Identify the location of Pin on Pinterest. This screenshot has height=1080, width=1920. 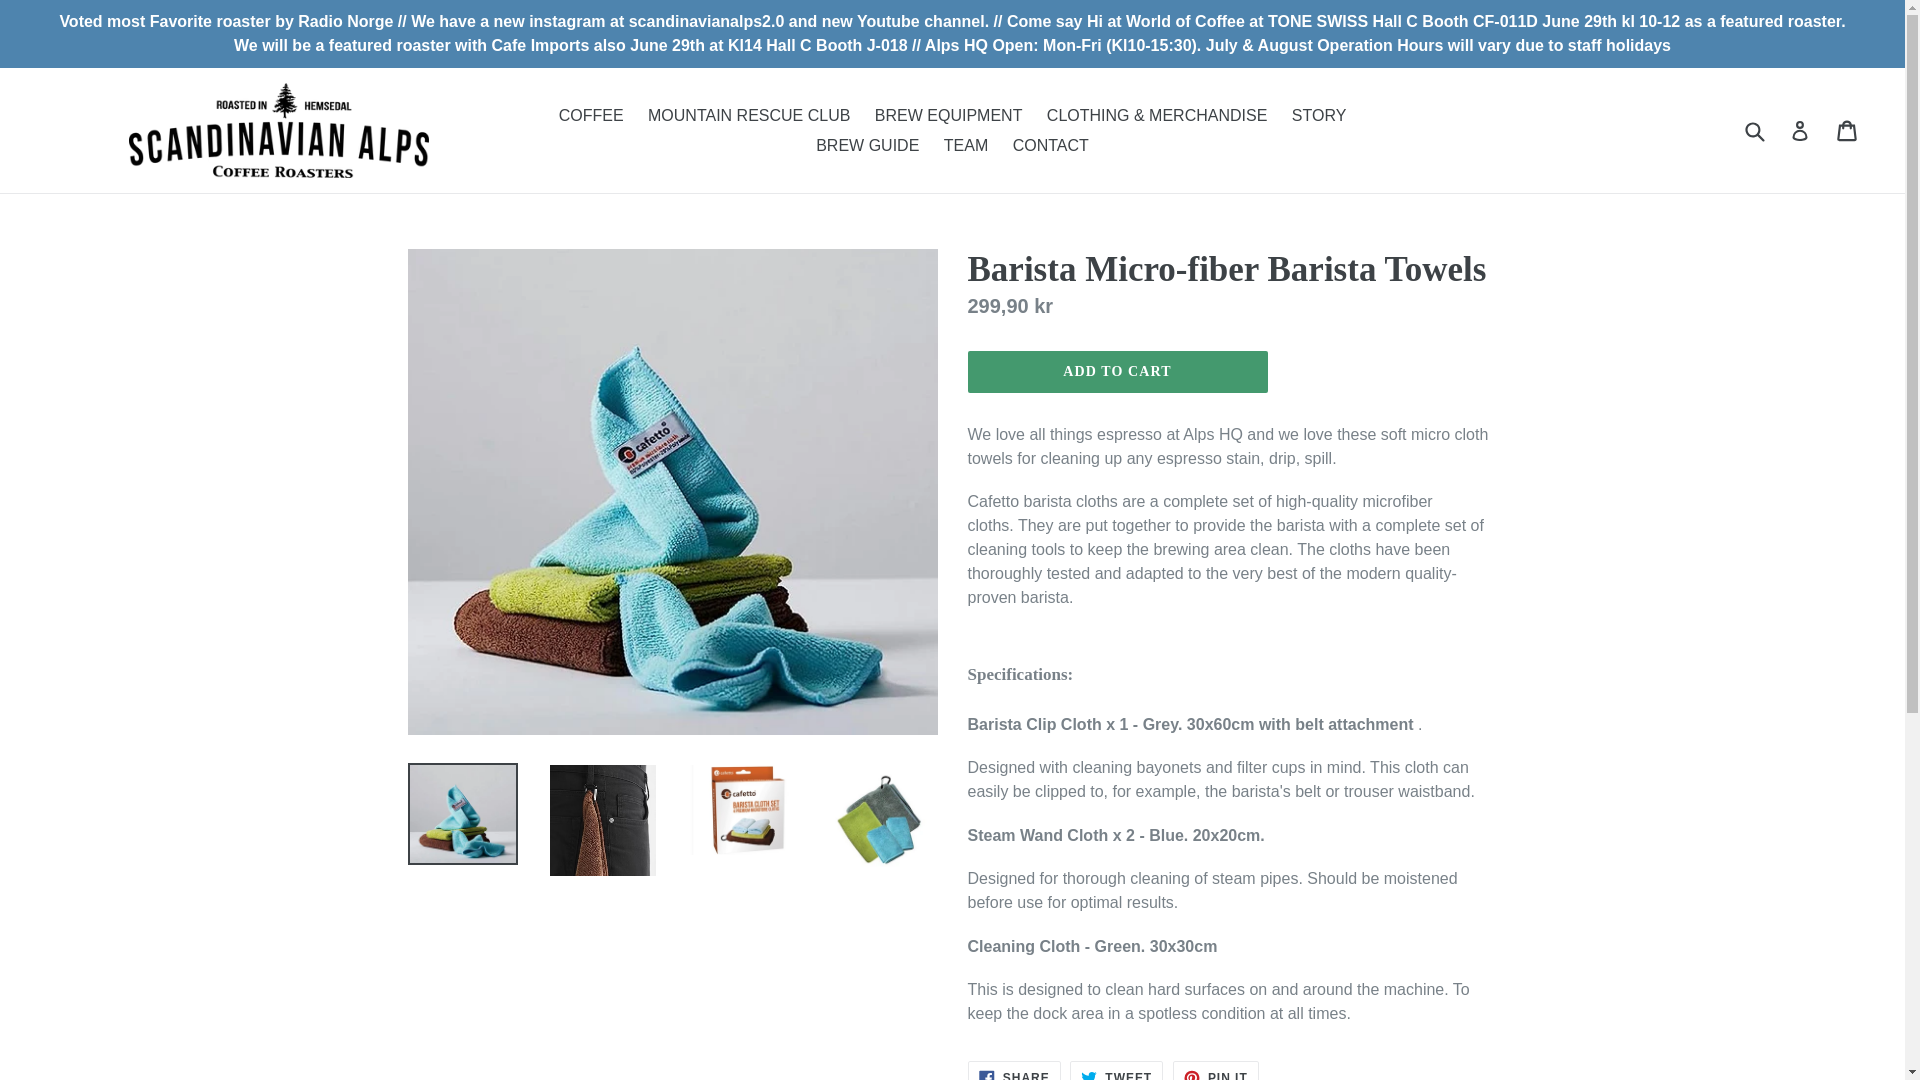
(1117, 372).